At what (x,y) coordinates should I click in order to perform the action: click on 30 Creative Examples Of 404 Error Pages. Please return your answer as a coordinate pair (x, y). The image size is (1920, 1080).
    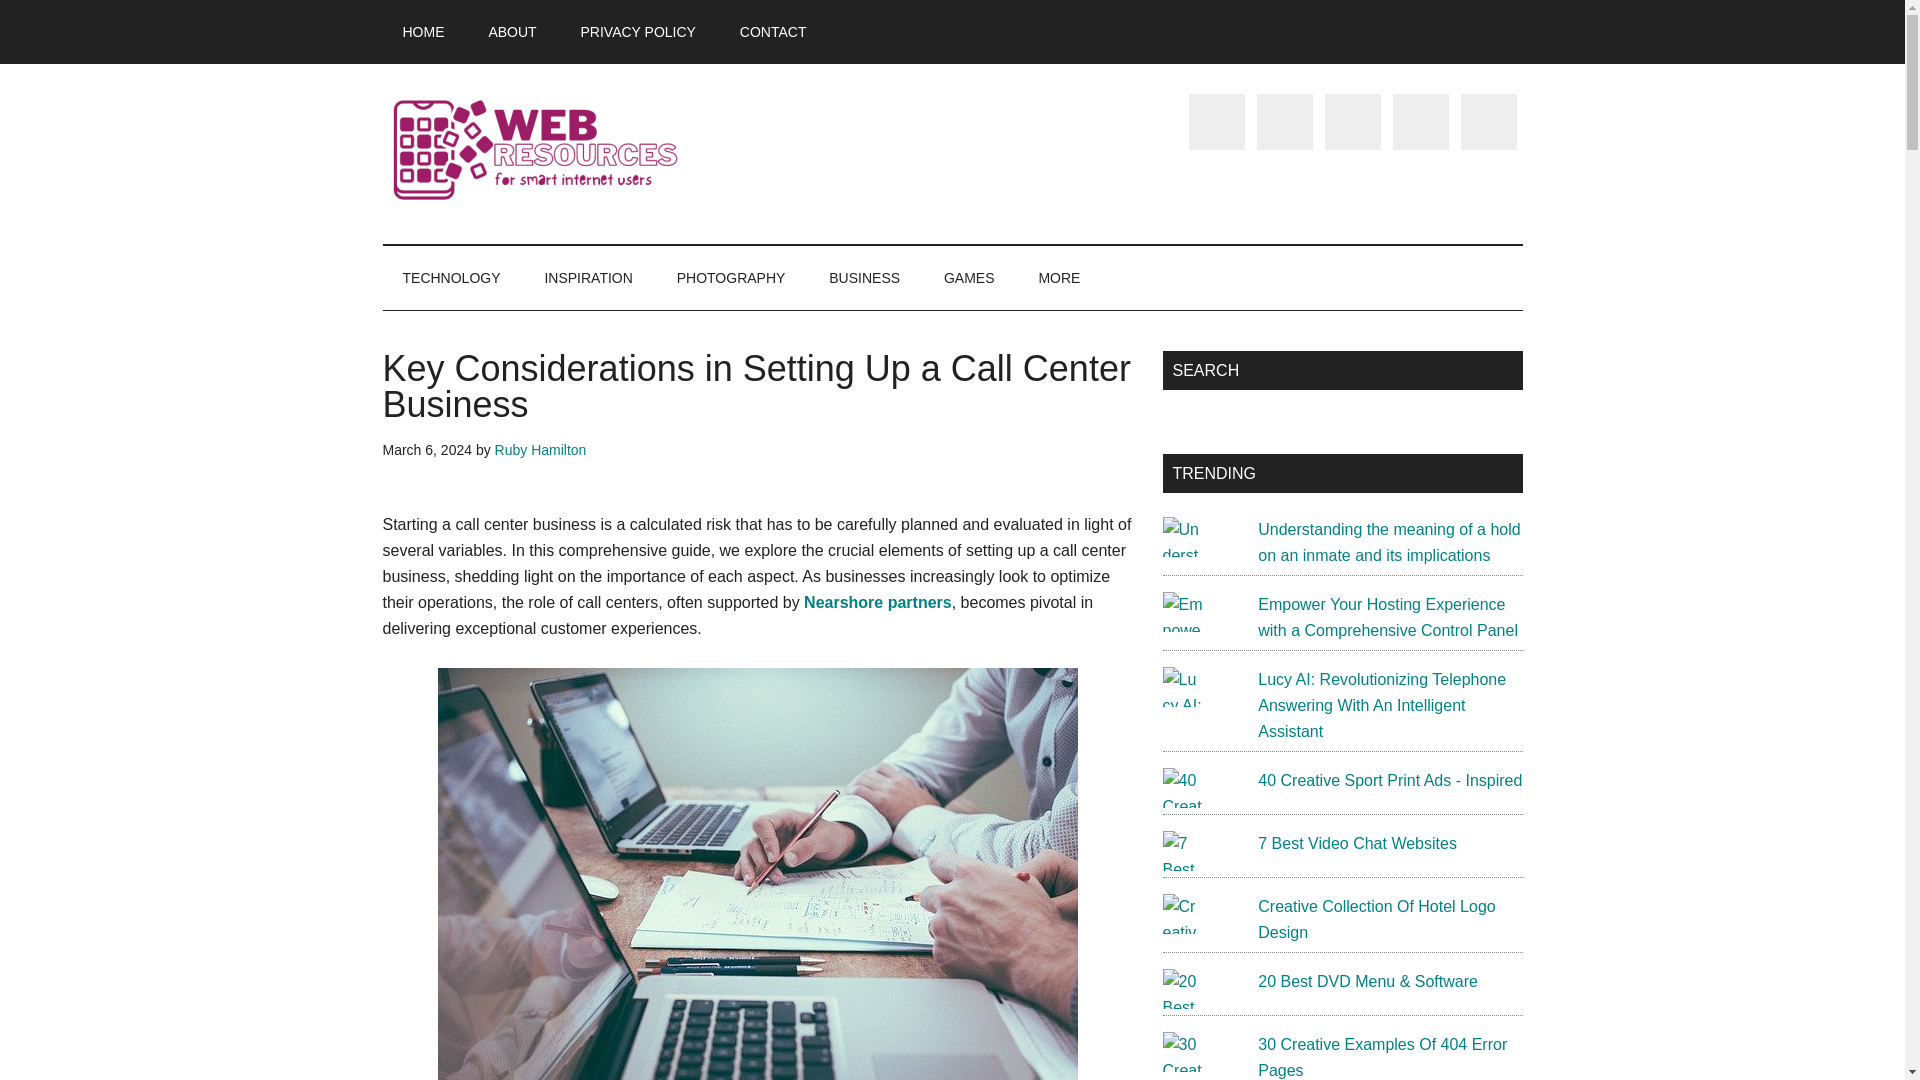
    Looking at the image, I should click on (1382, 1056).